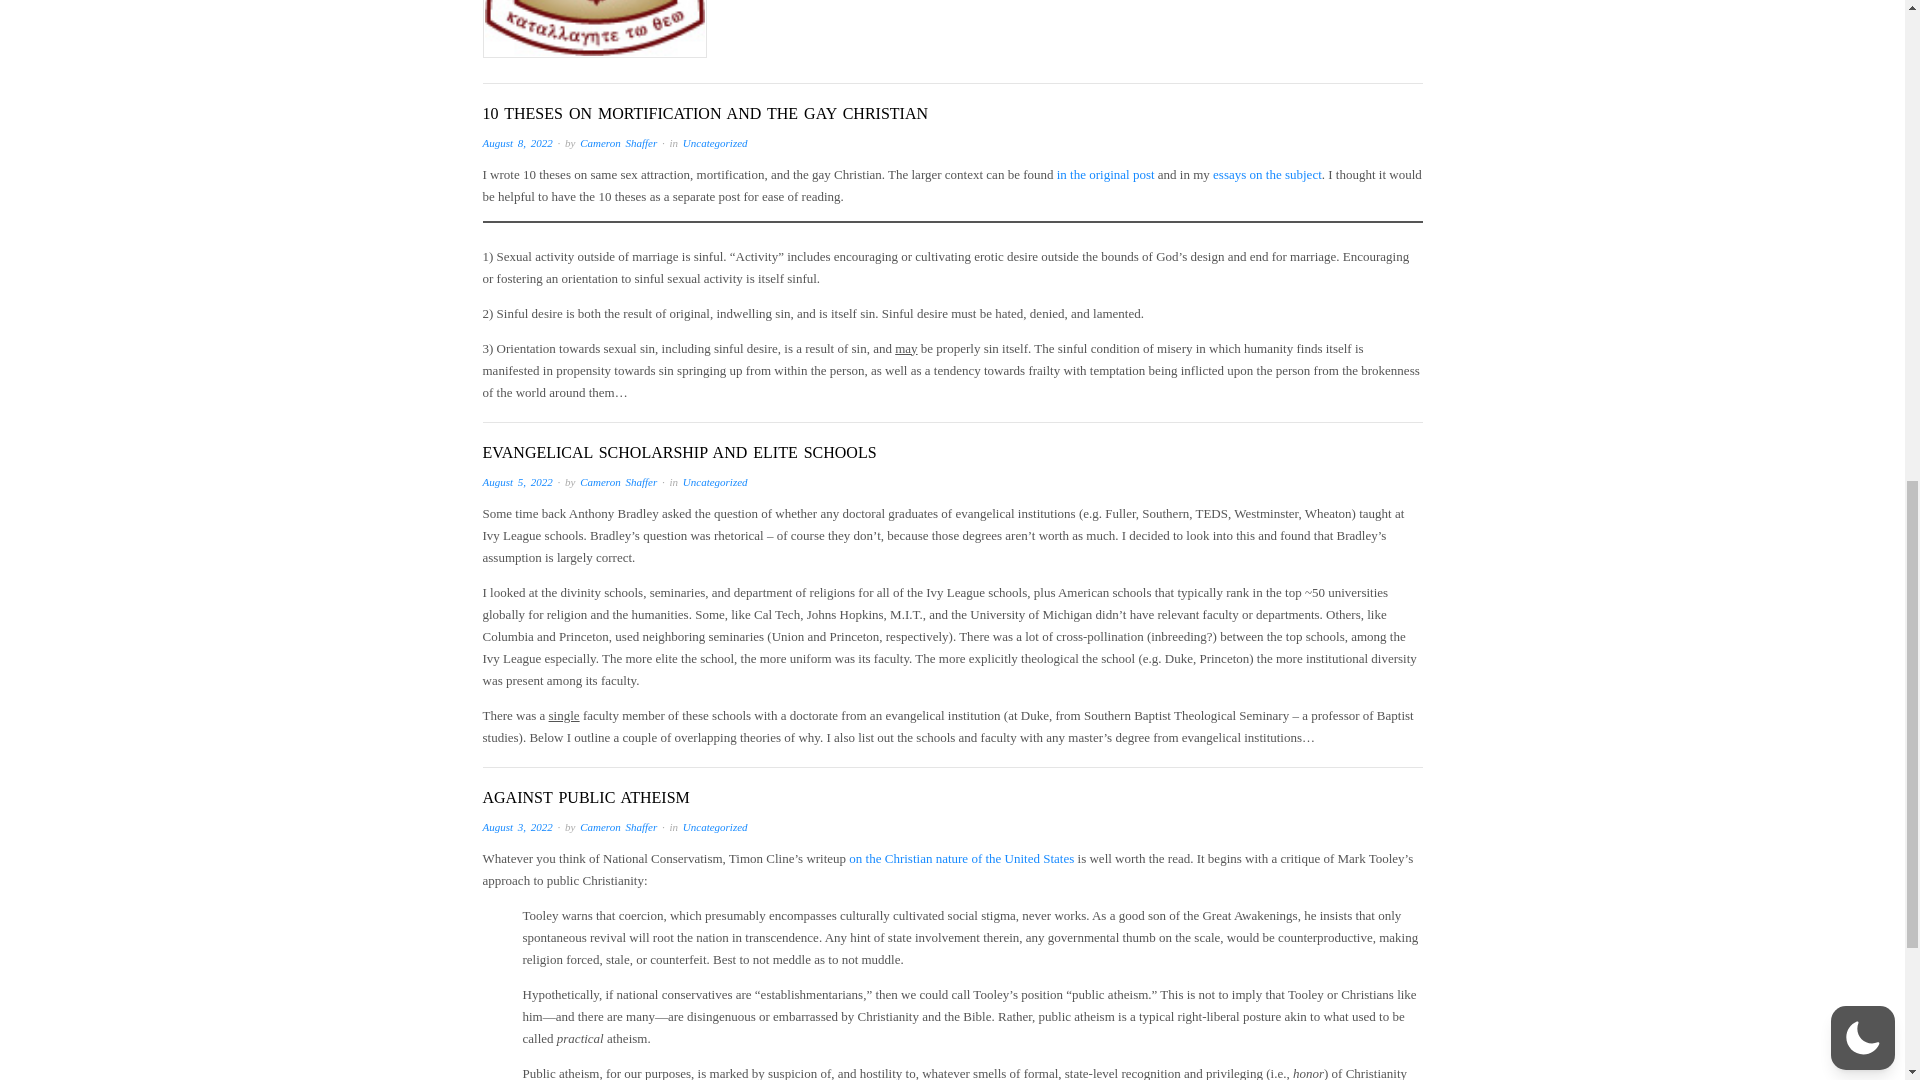 The height and width of the screenshot is (1080, 1920). I want to click on Cameron Shaffer, so click(618, 826).